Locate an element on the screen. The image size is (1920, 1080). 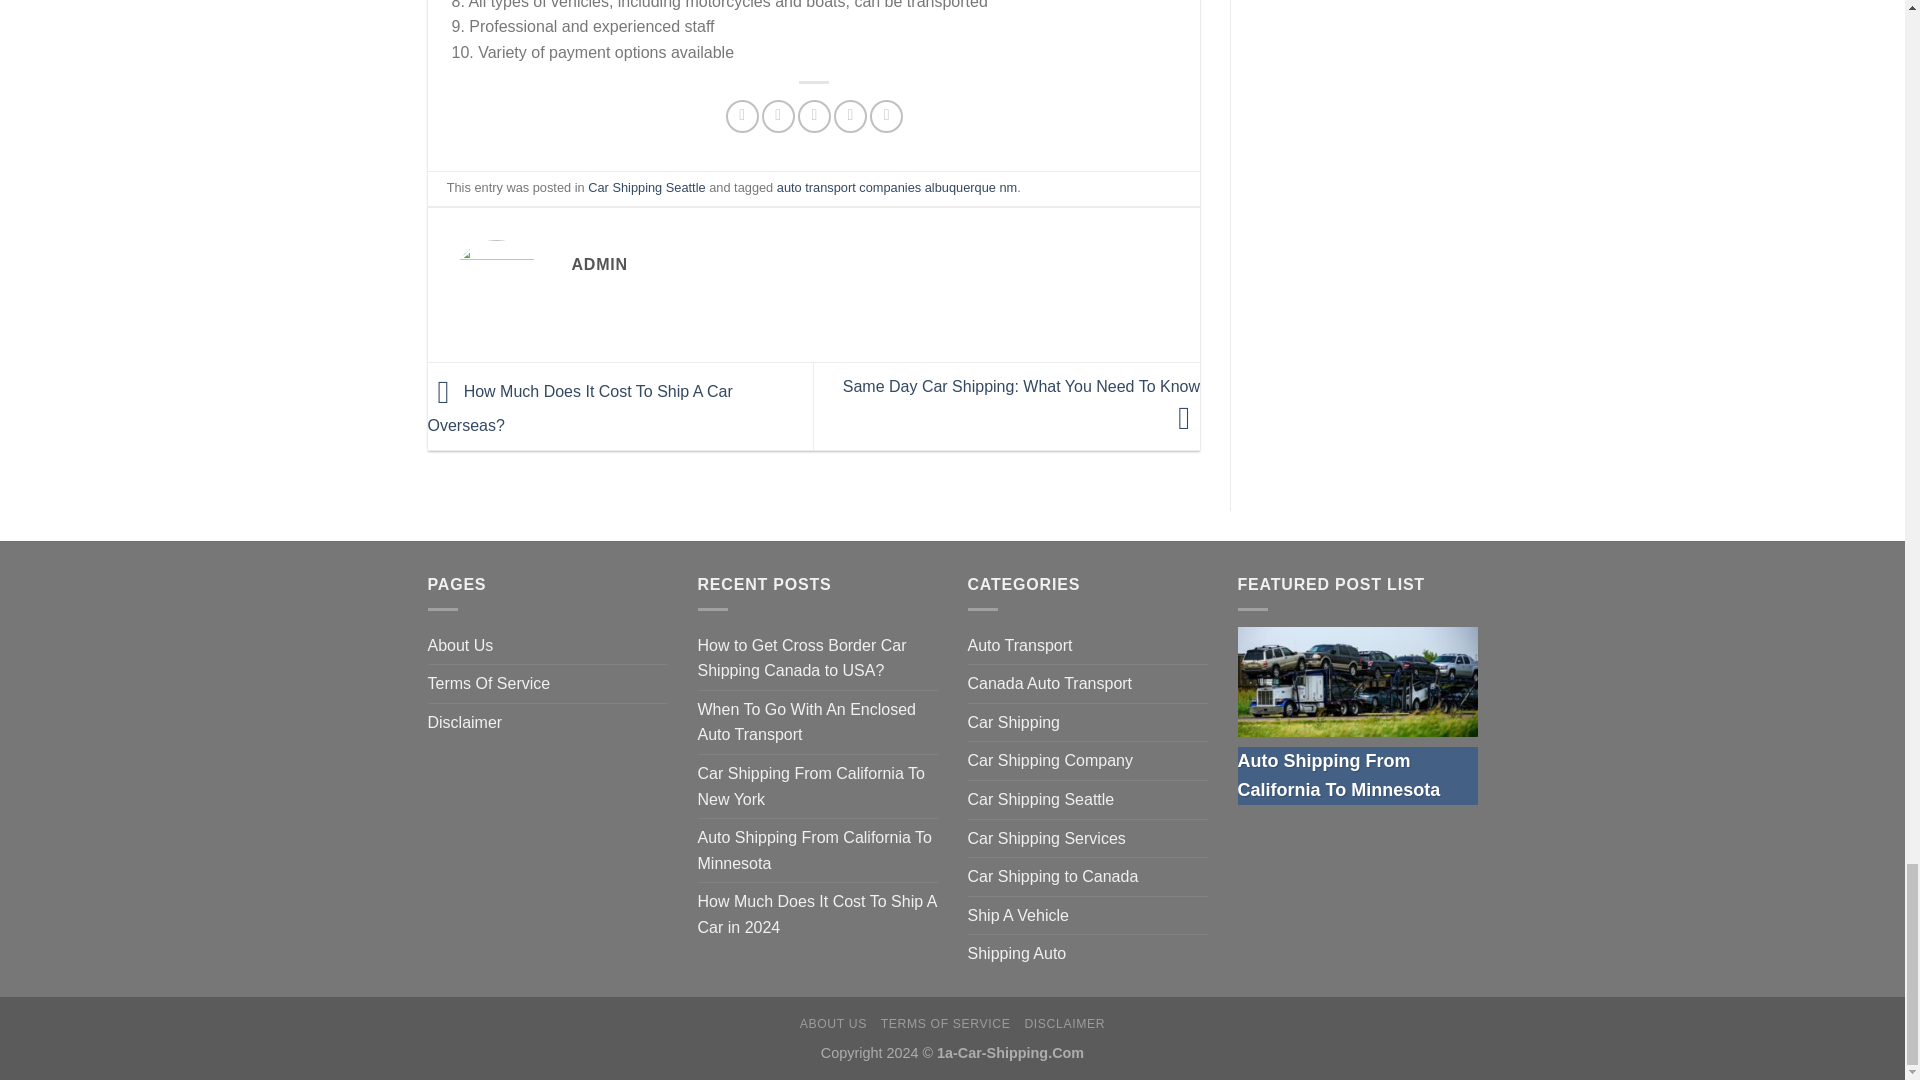
Same Day Car Shipping: What You Need To Know is located at coordinates (1021, 402).